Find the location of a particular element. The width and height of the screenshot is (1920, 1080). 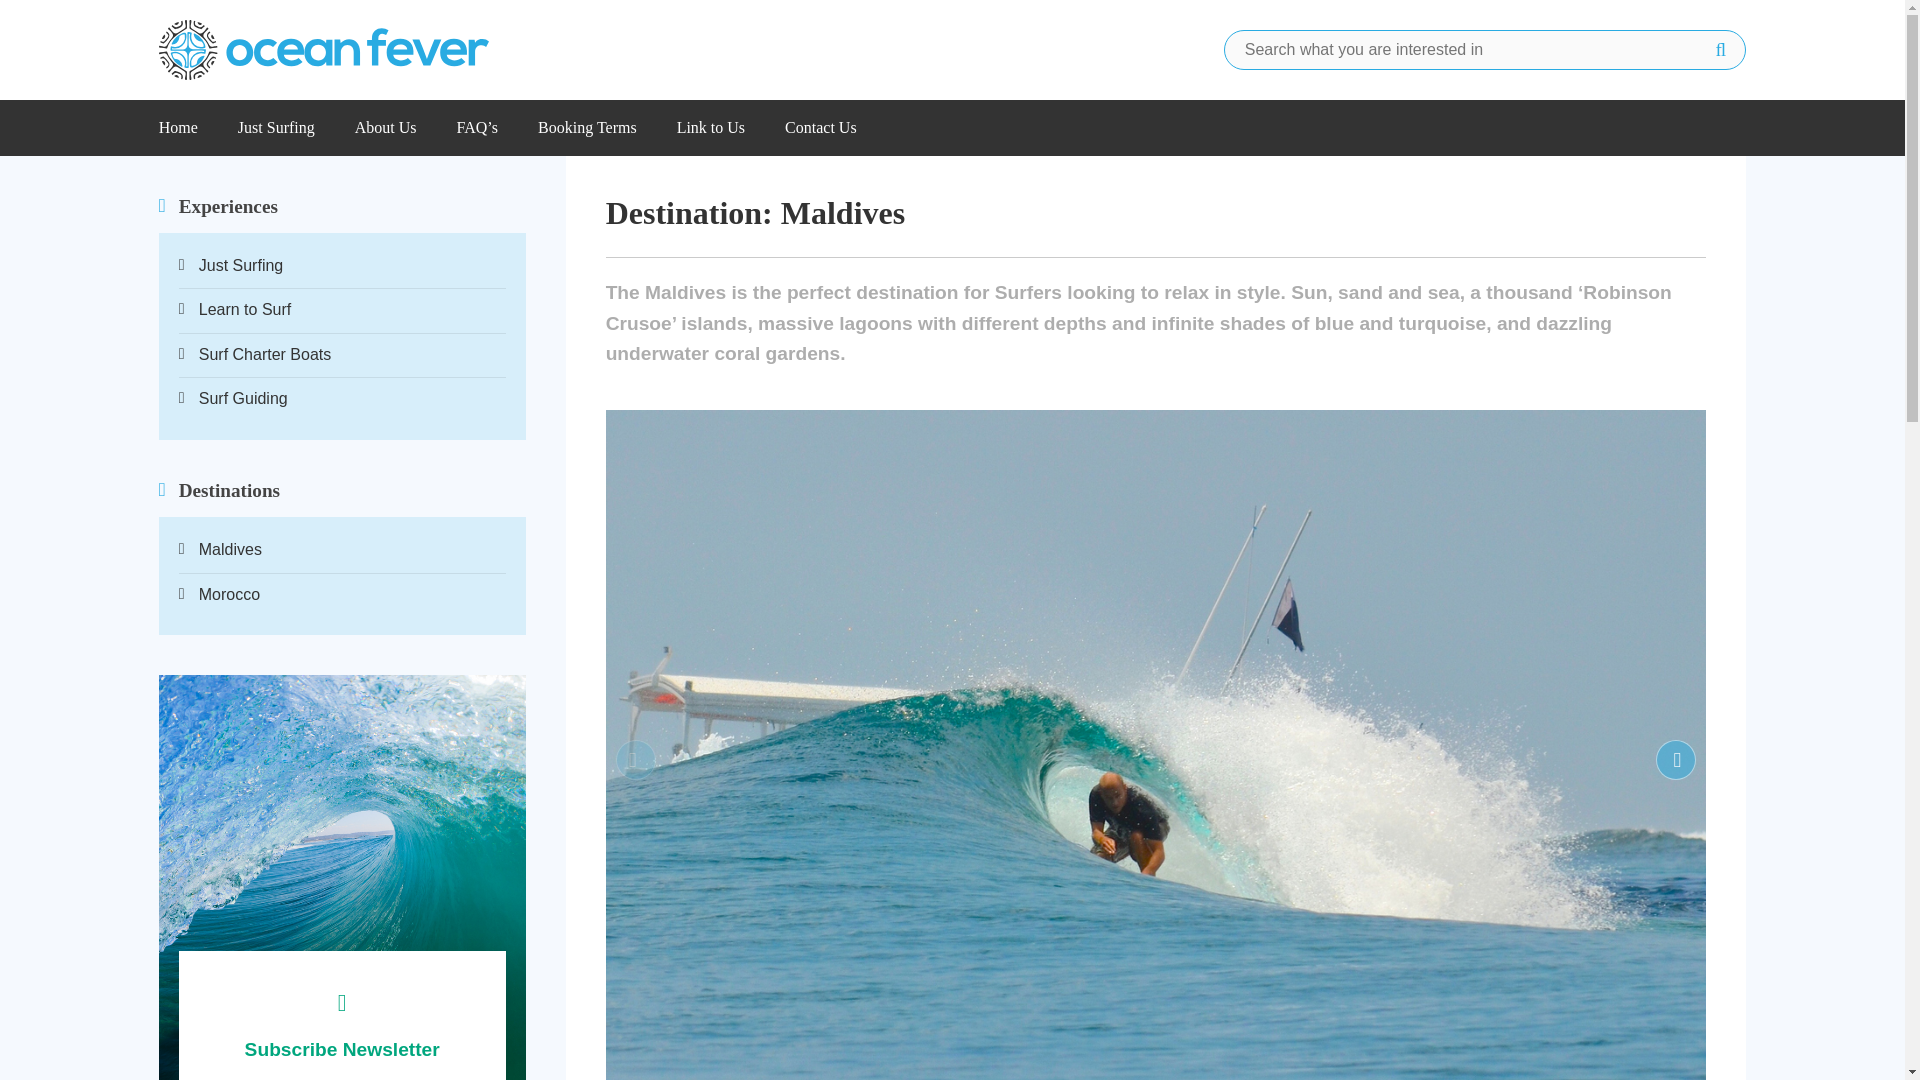

View all packages in Learn to Surf is located at coordinates (342, 315).